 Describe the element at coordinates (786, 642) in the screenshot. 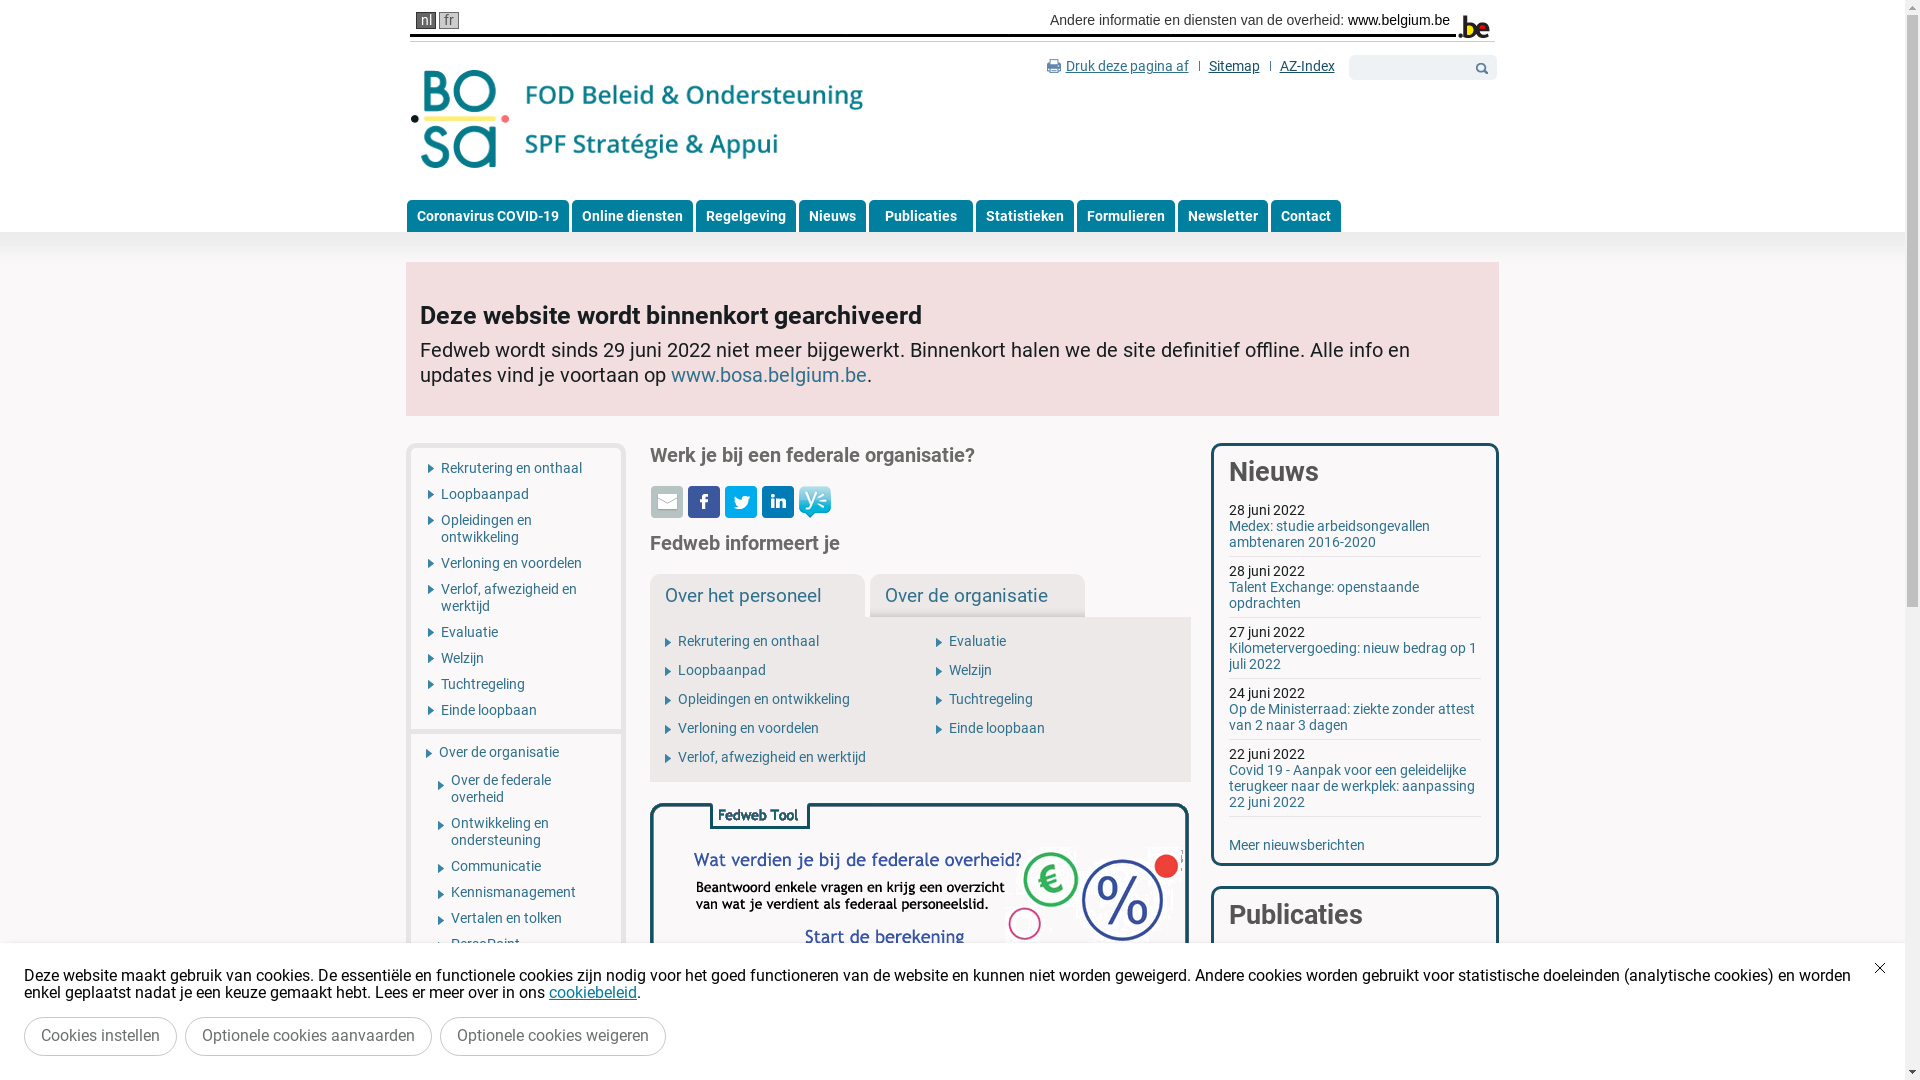

I see `Rekrutering en onthaal` at that location.